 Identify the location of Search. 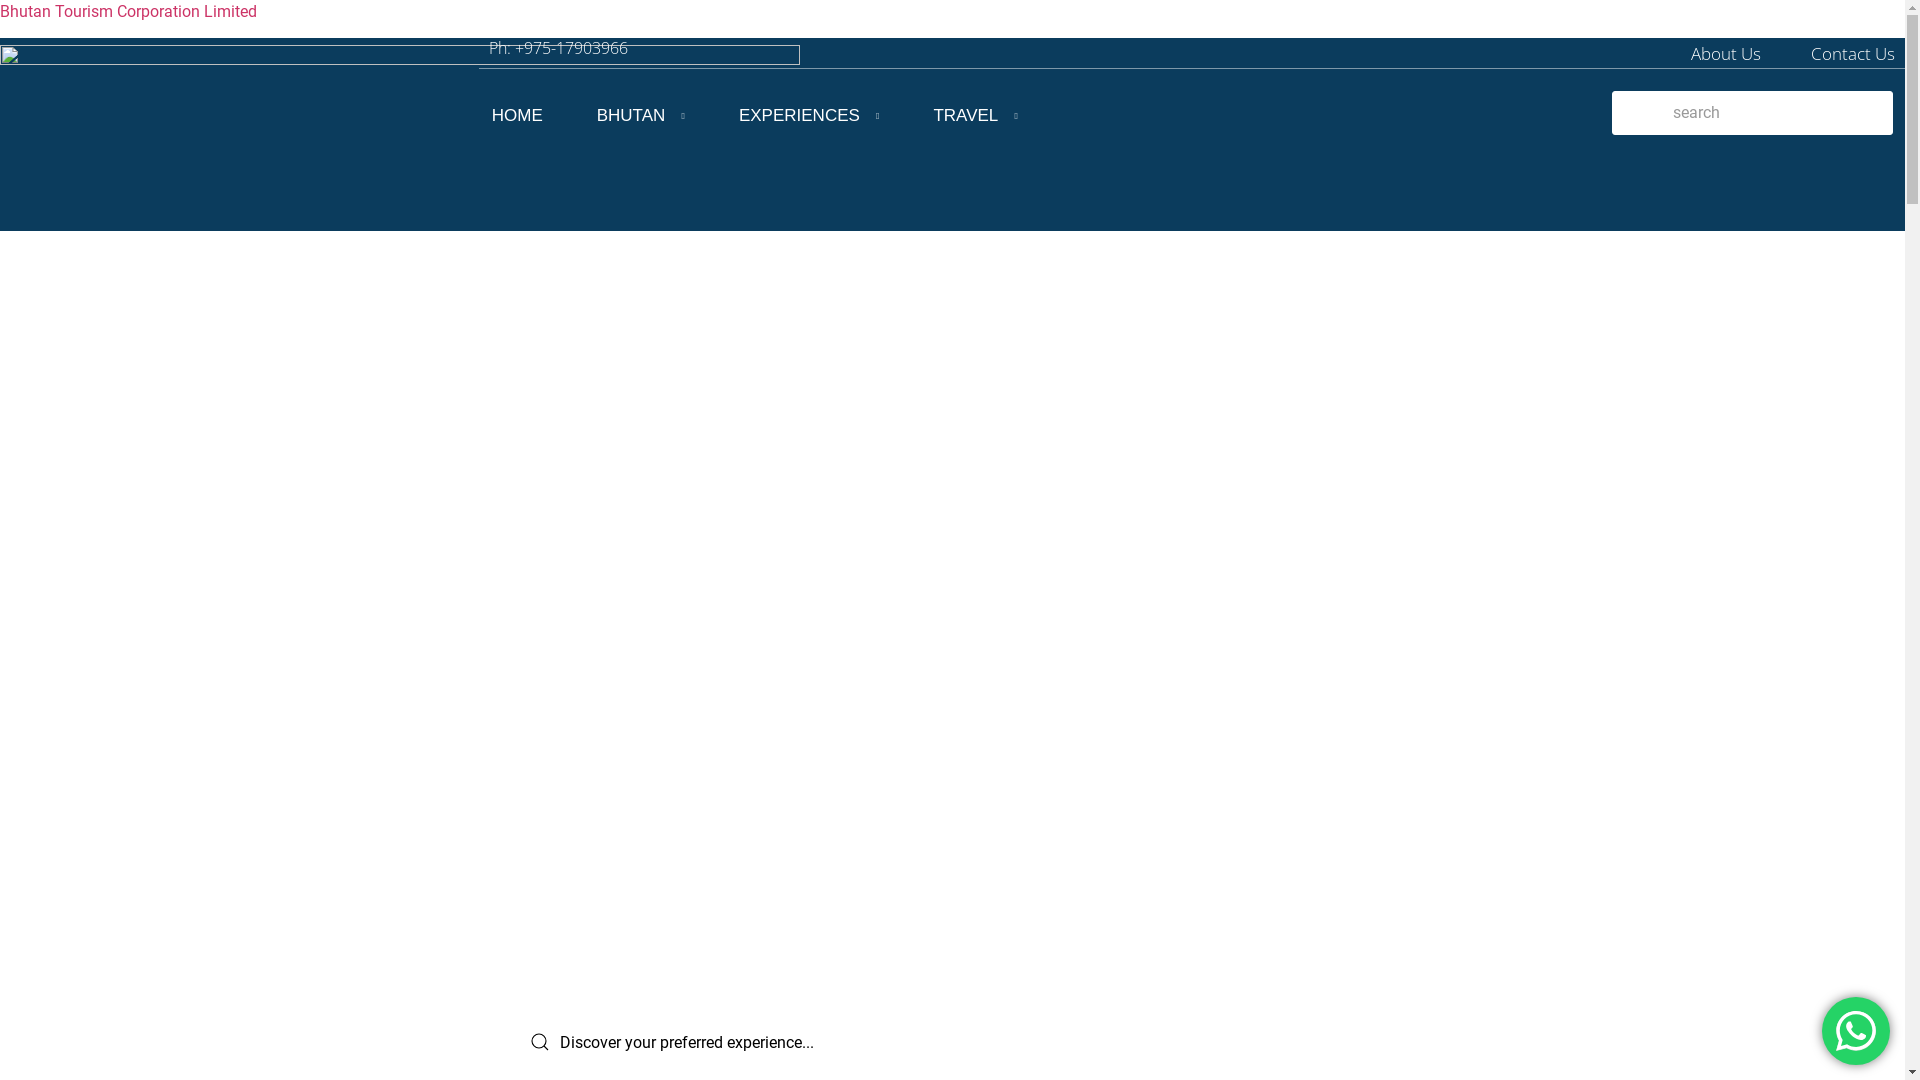
(978, 1042).